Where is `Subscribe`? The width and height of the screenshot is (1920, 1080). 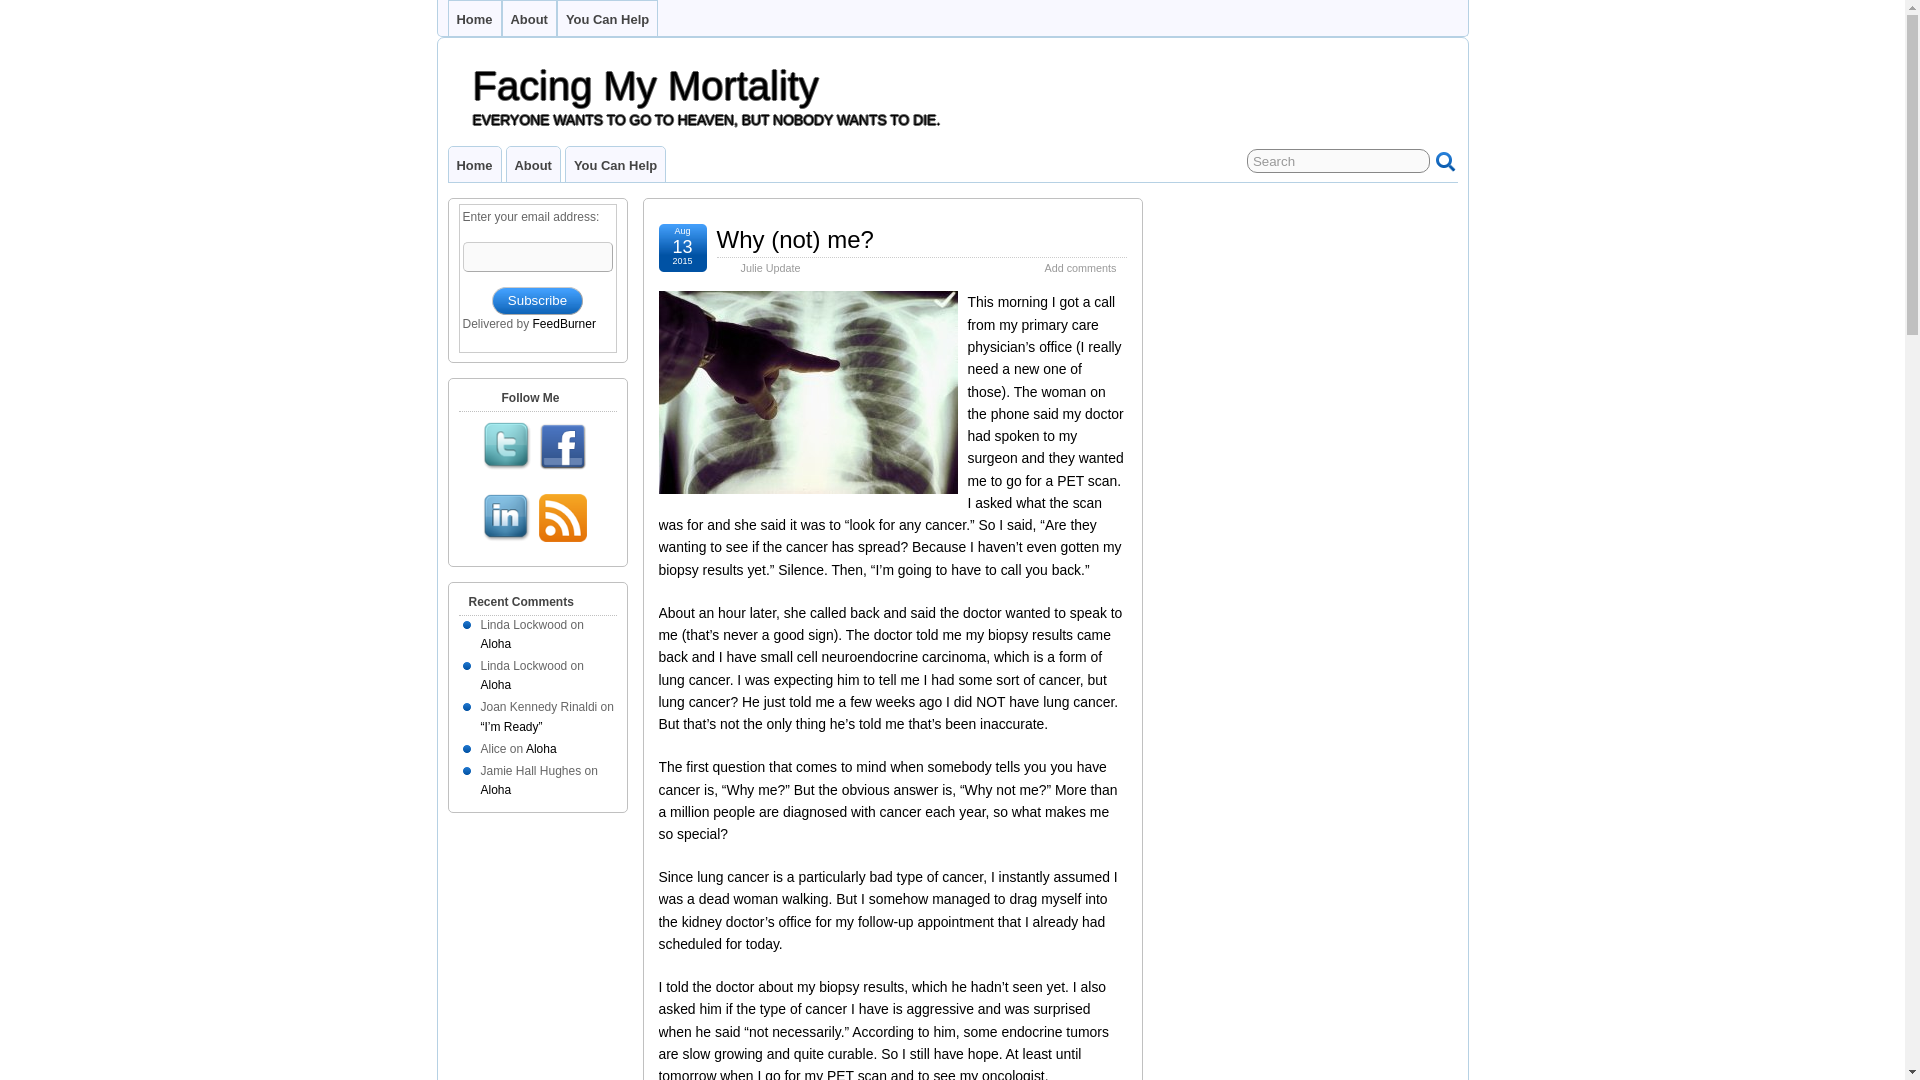 Subscribe is located at coordinates (537, 301).